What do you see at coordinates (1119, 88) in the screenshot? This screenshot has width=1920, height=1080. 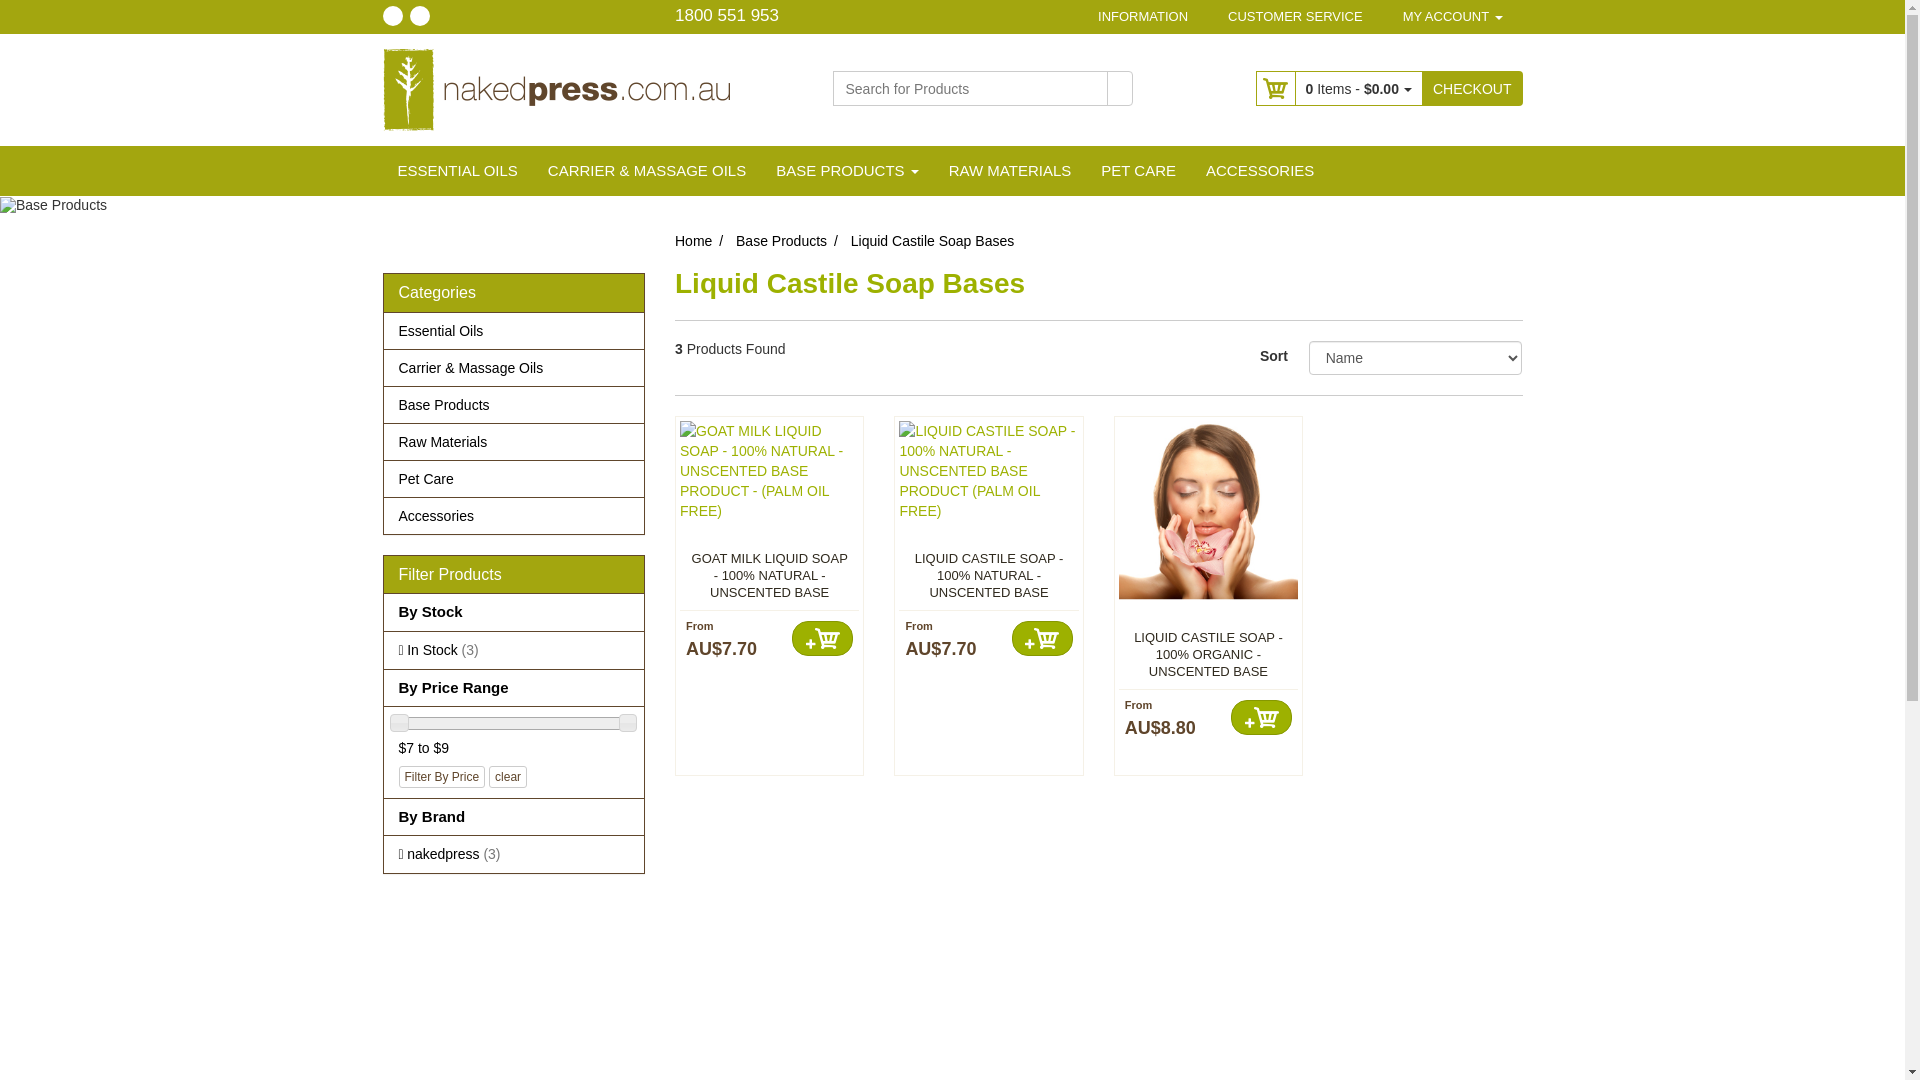 I see `Search` at bounding box center [1119, 88].